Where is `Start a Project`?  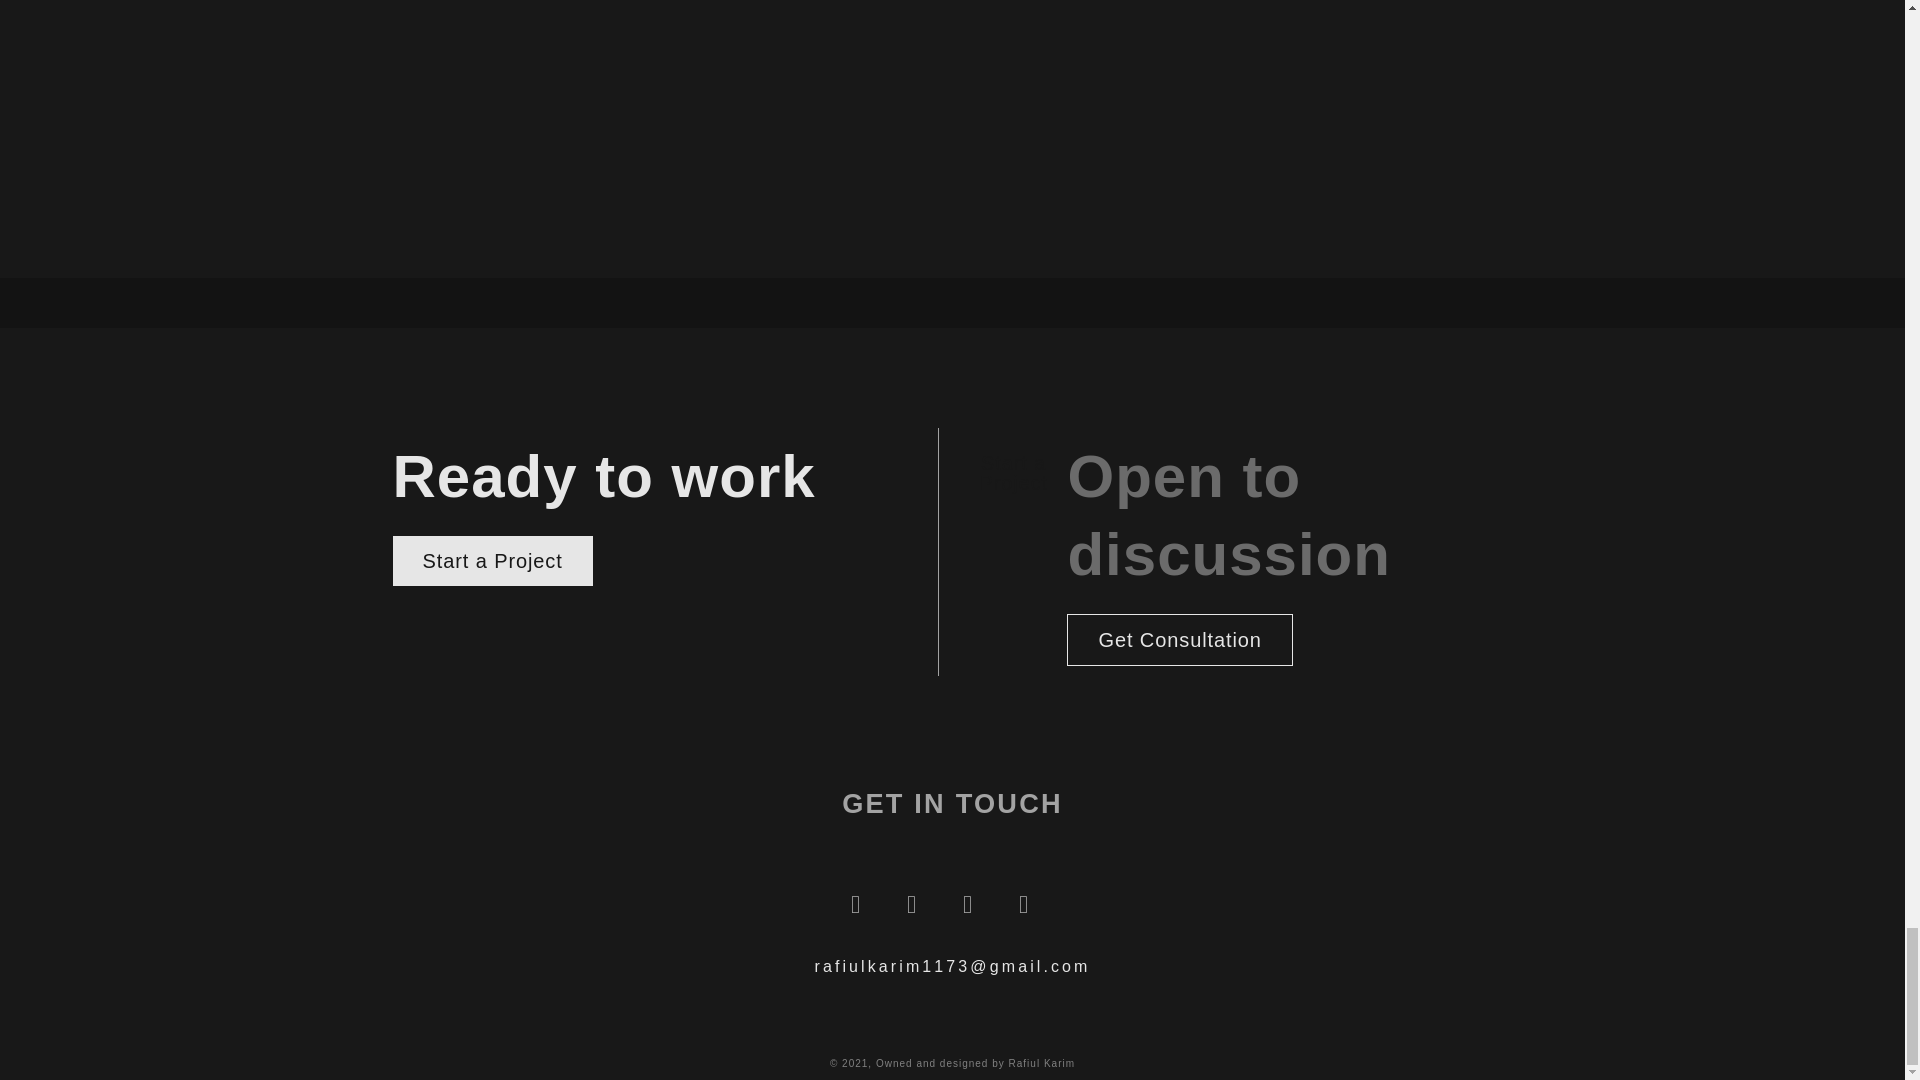
Start a Project is located at coordinates (1012, 472).